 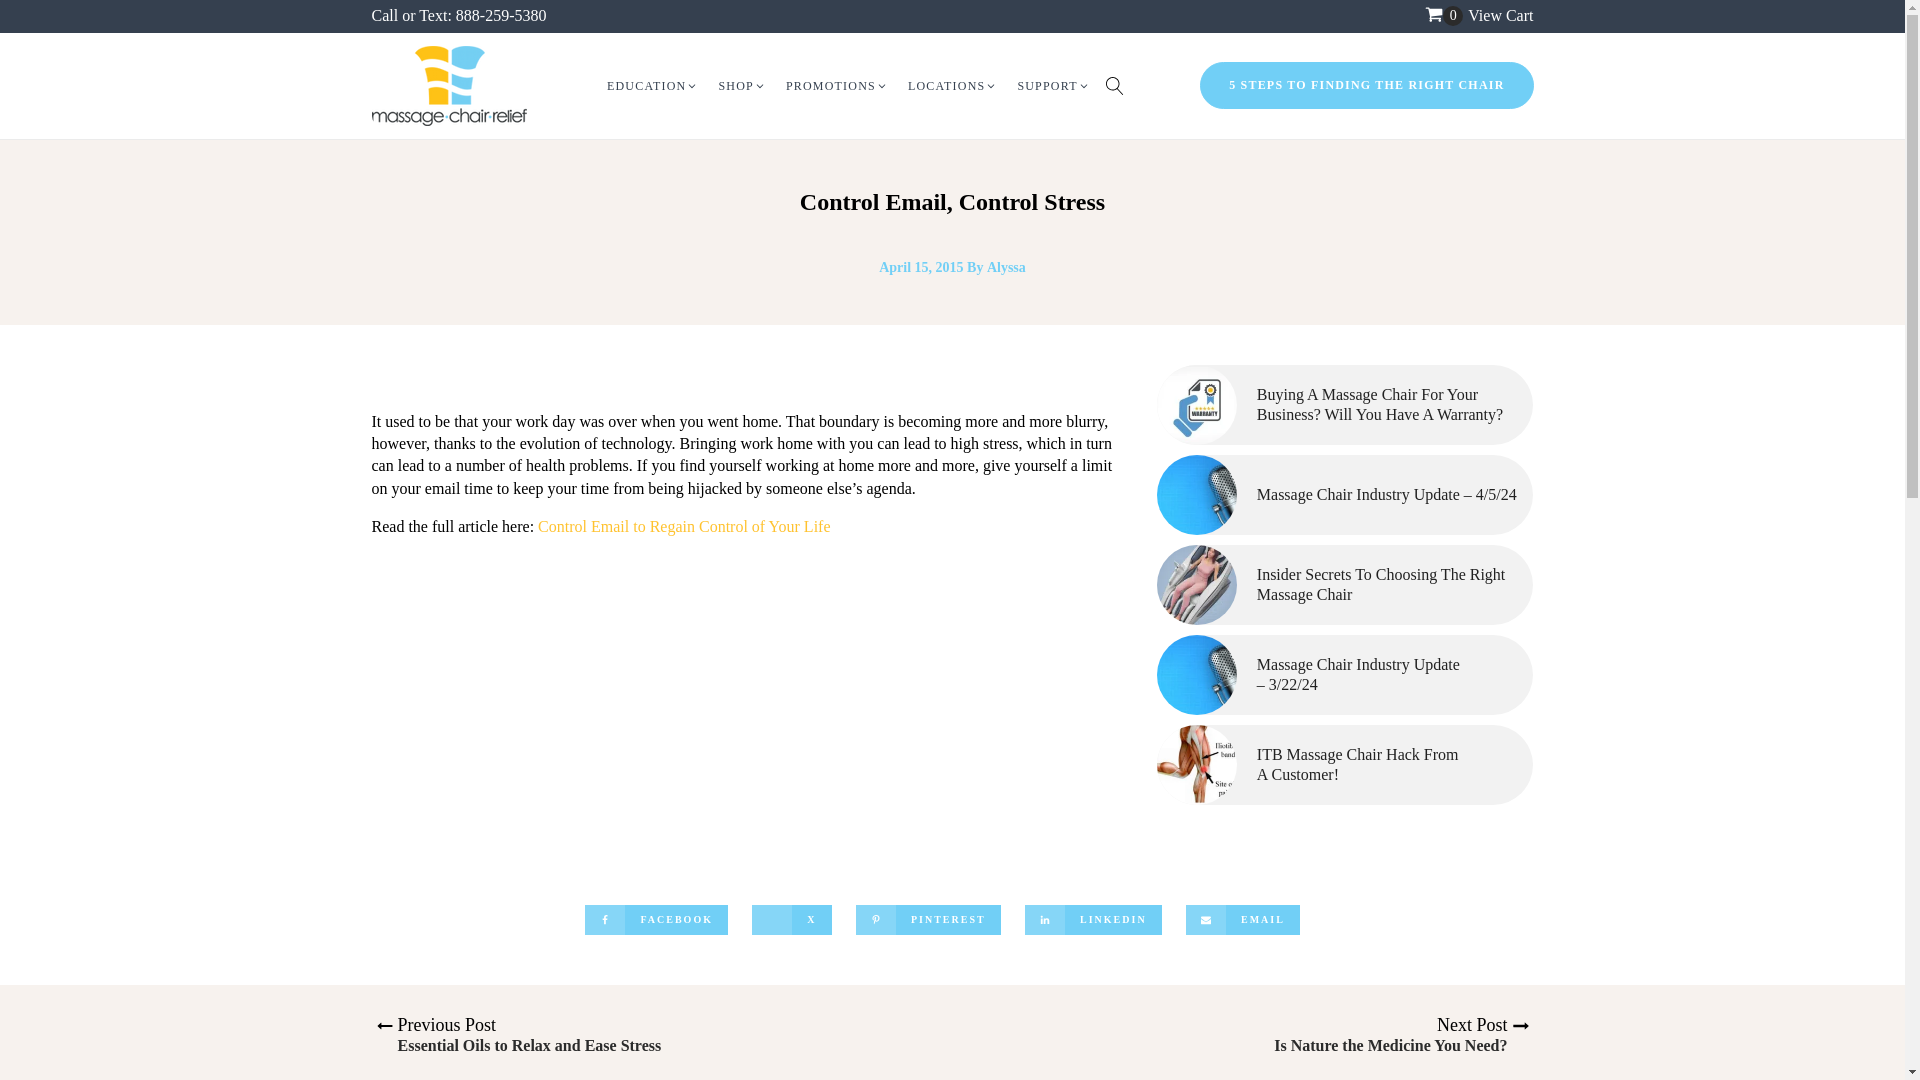 I want to click on Control Email to Regain Control of Your LIfe, so click(x=683, y=526).